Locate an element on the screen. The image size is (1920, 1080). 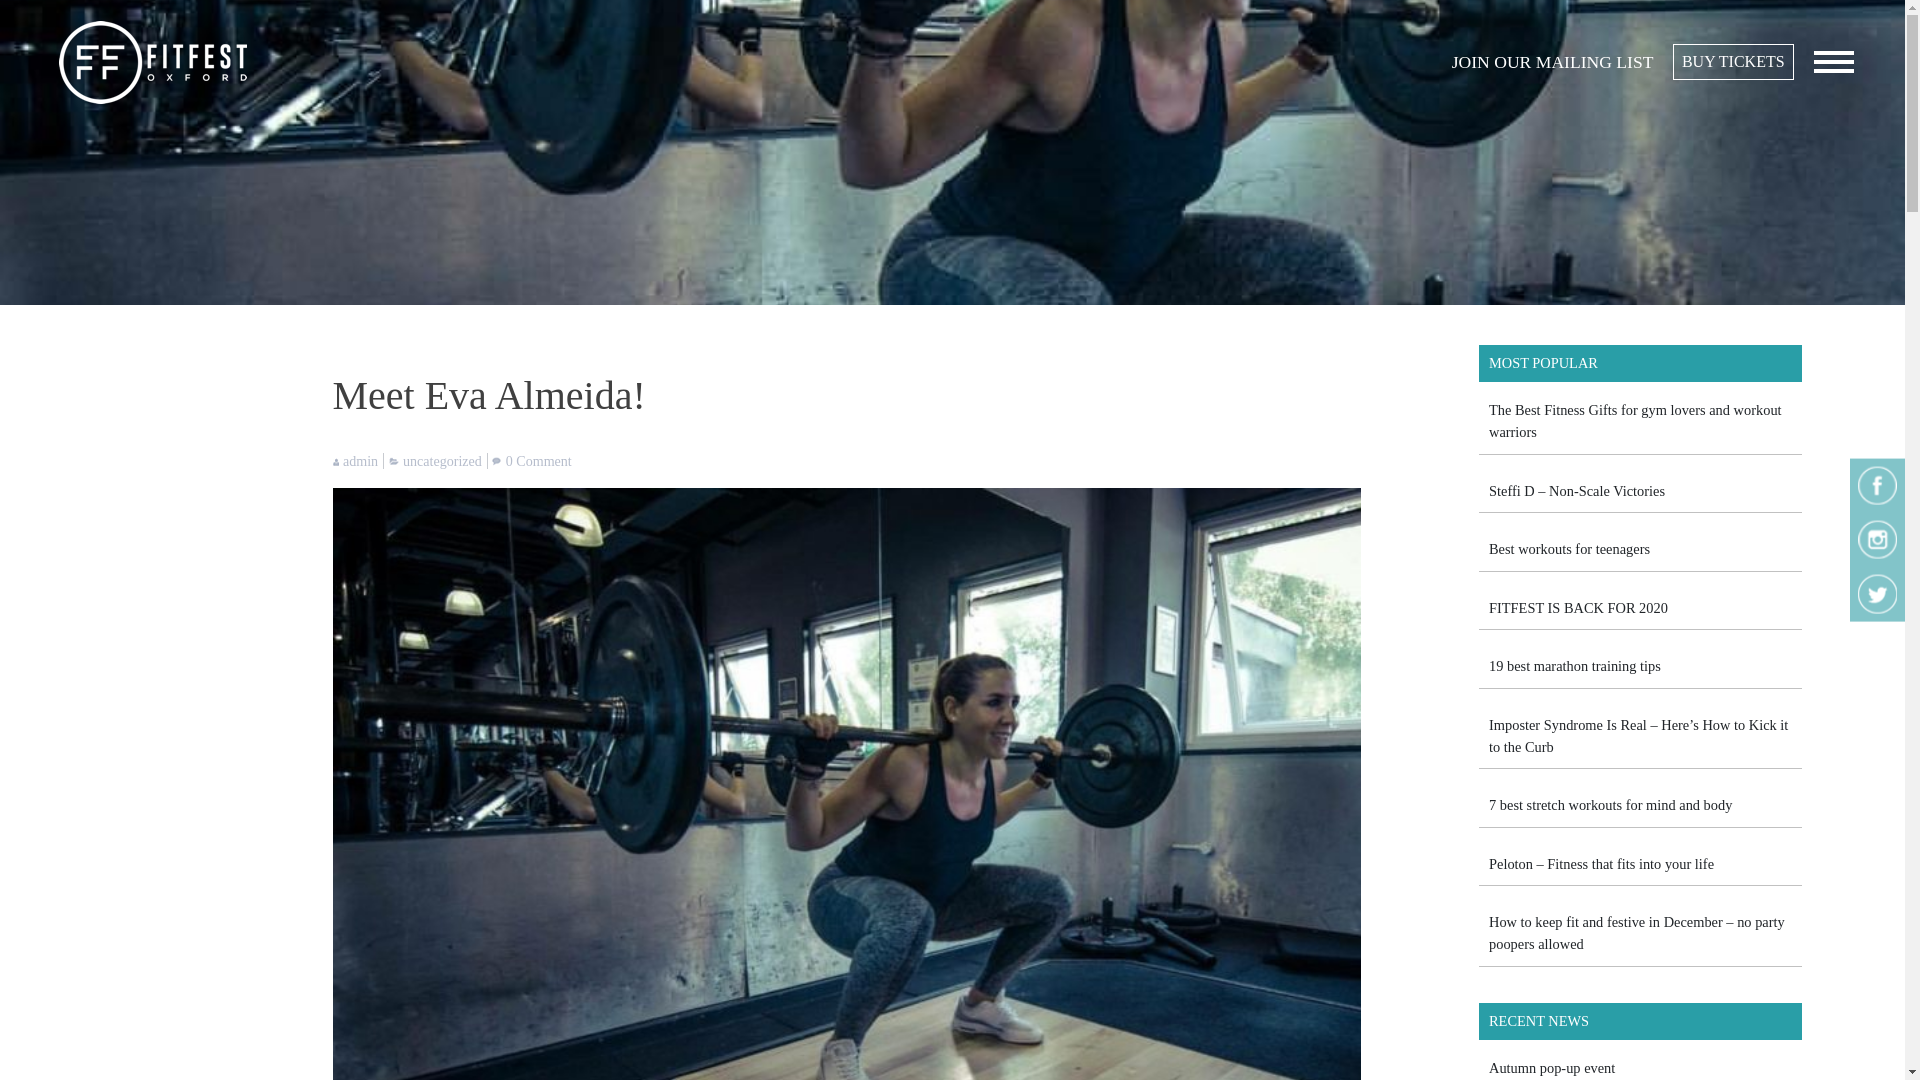
FITFEST IS BACK FOR 2020 is located at coordinates (1578, 608).